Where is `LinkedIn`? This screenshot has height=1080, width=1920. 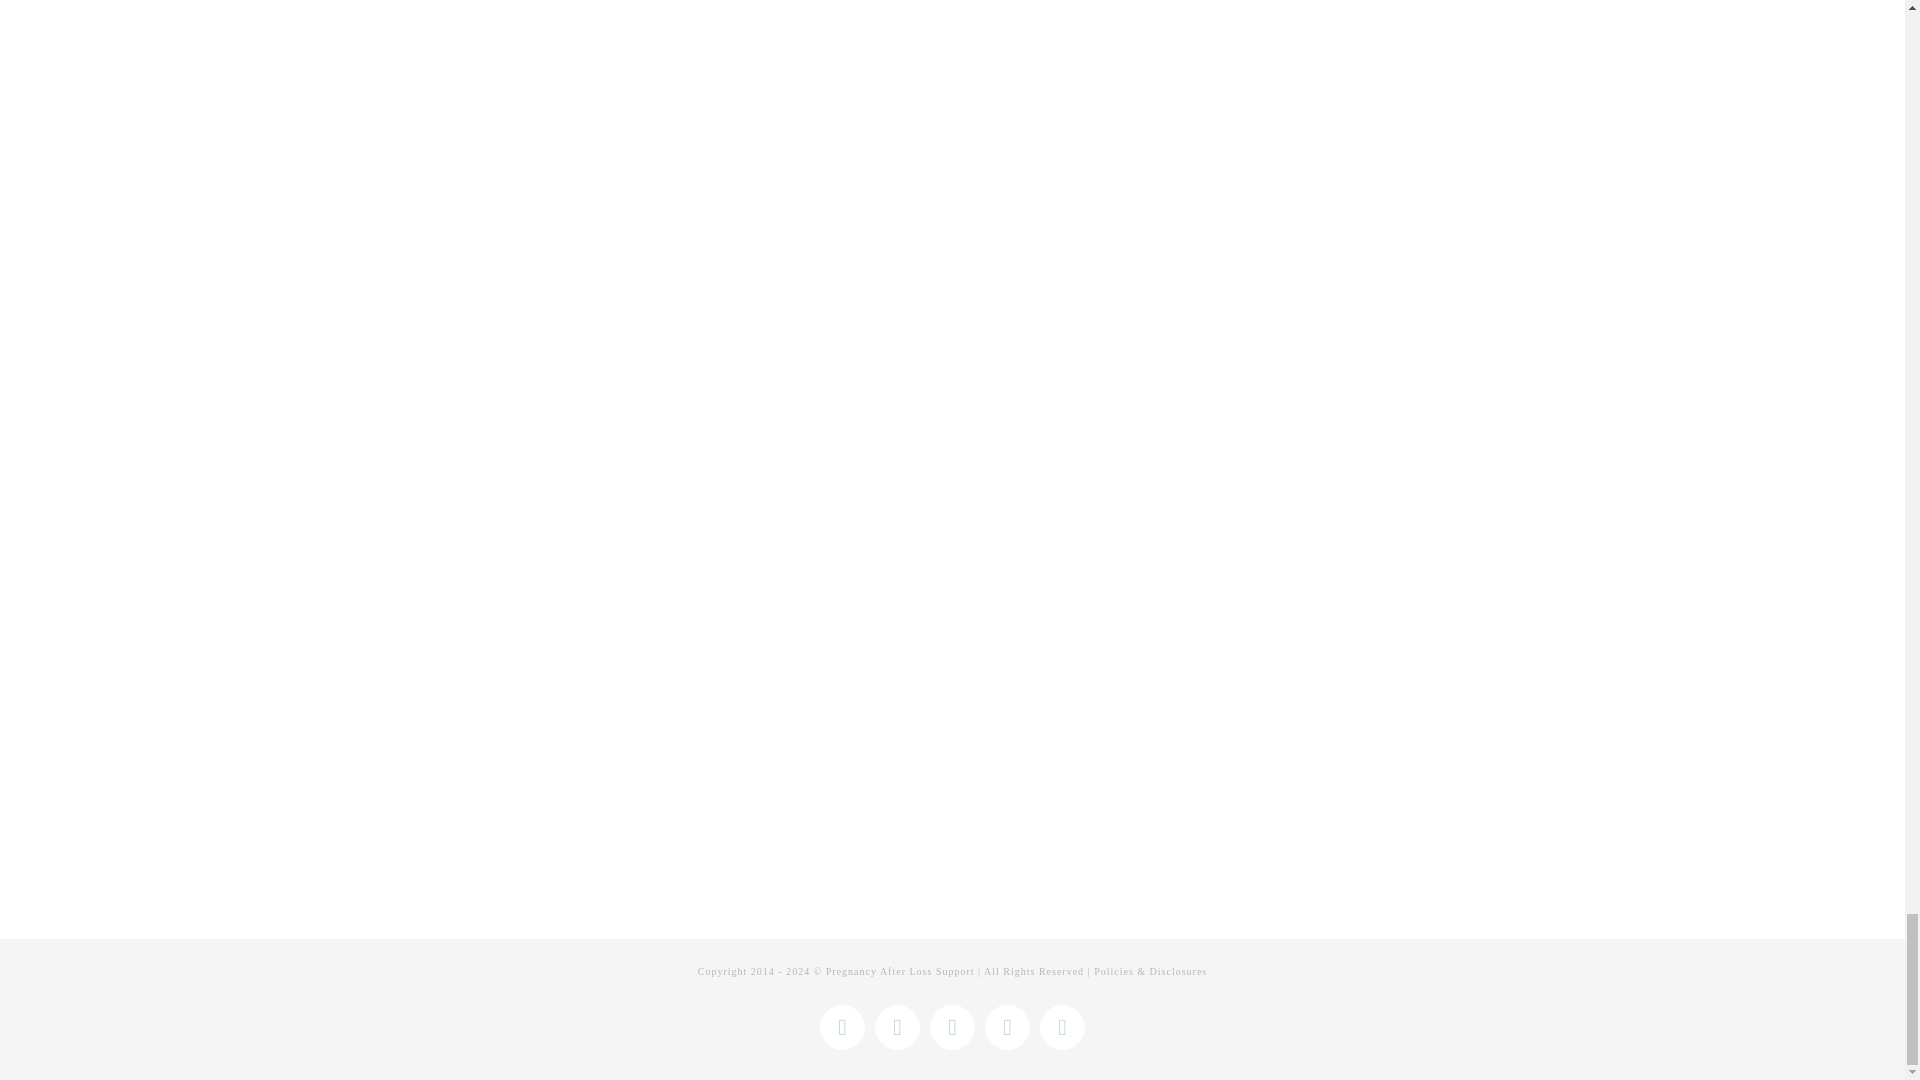
LinkedIn is located at coordinates (1006, 1027).